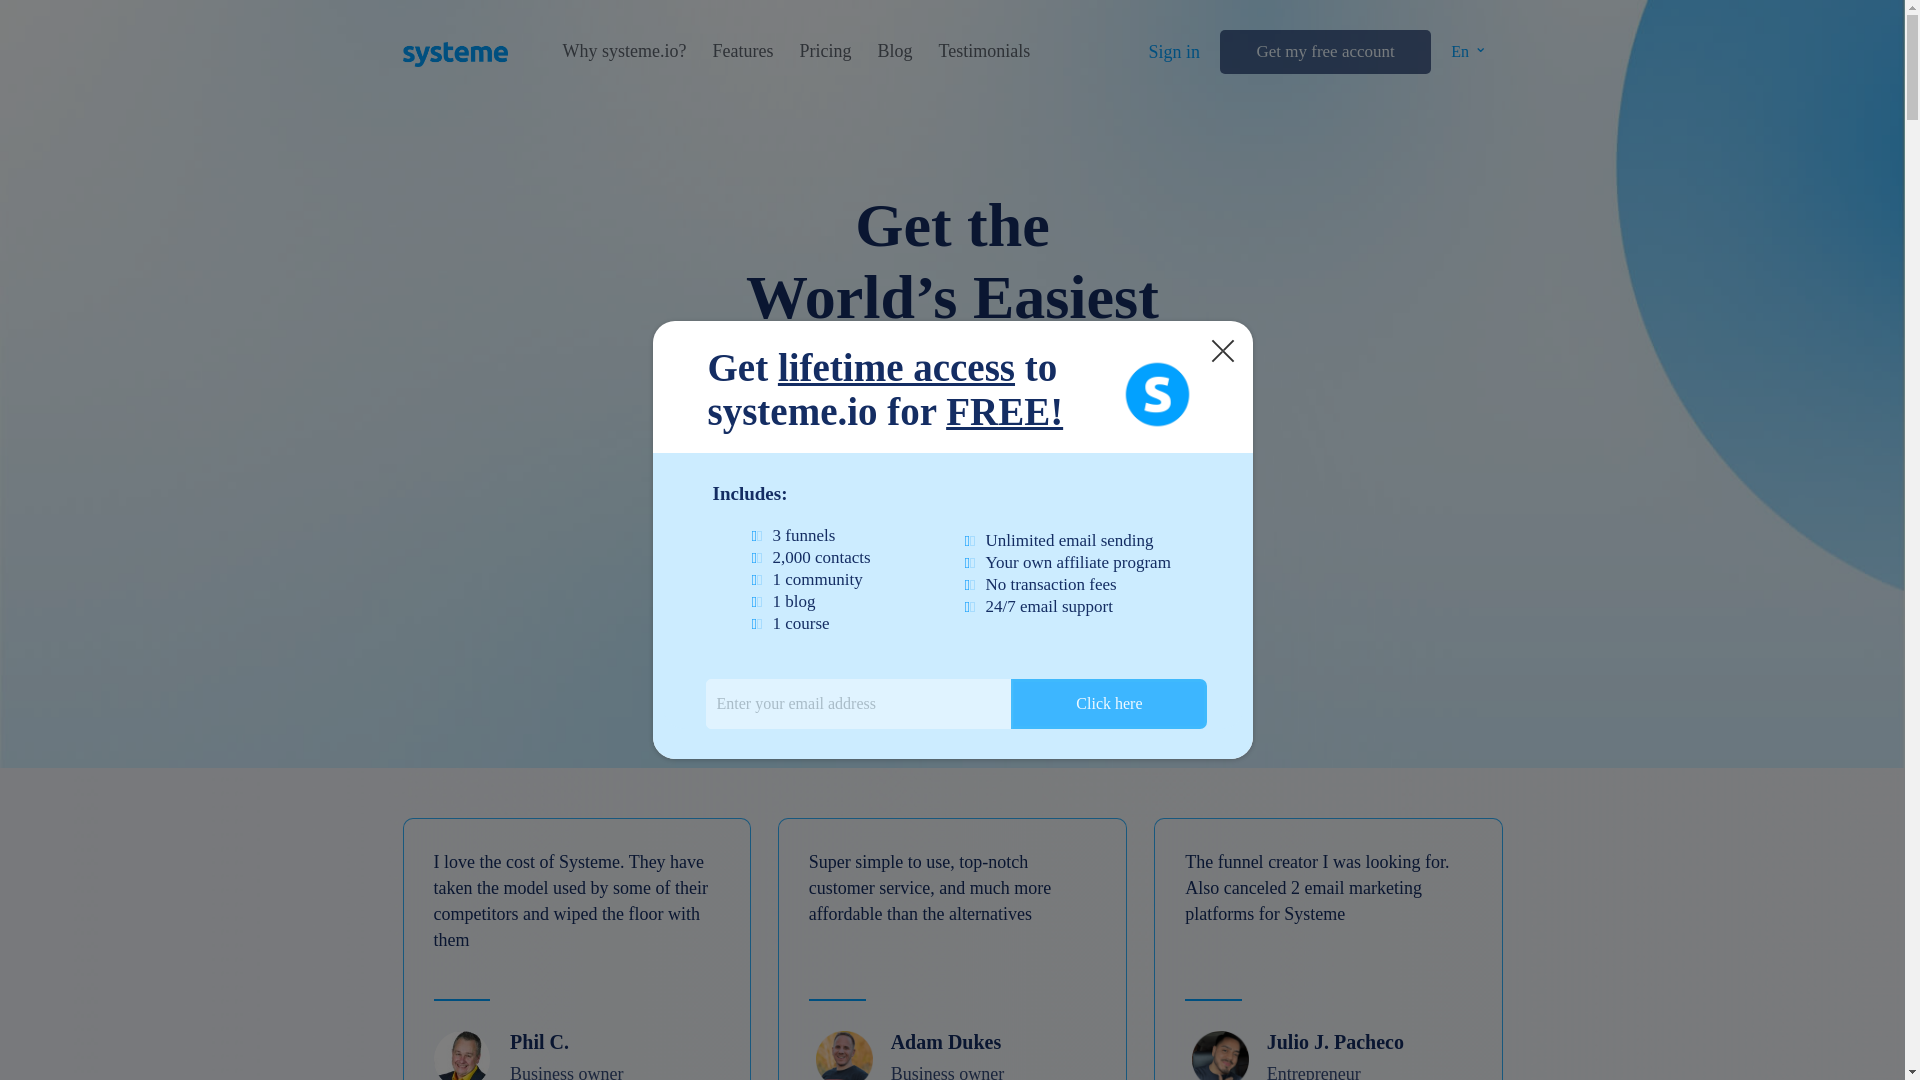 This screenshot has width=1920, height=1080. Describe the element at coordinates (894, 51) in the screenshot. I see `Blog` at that location.